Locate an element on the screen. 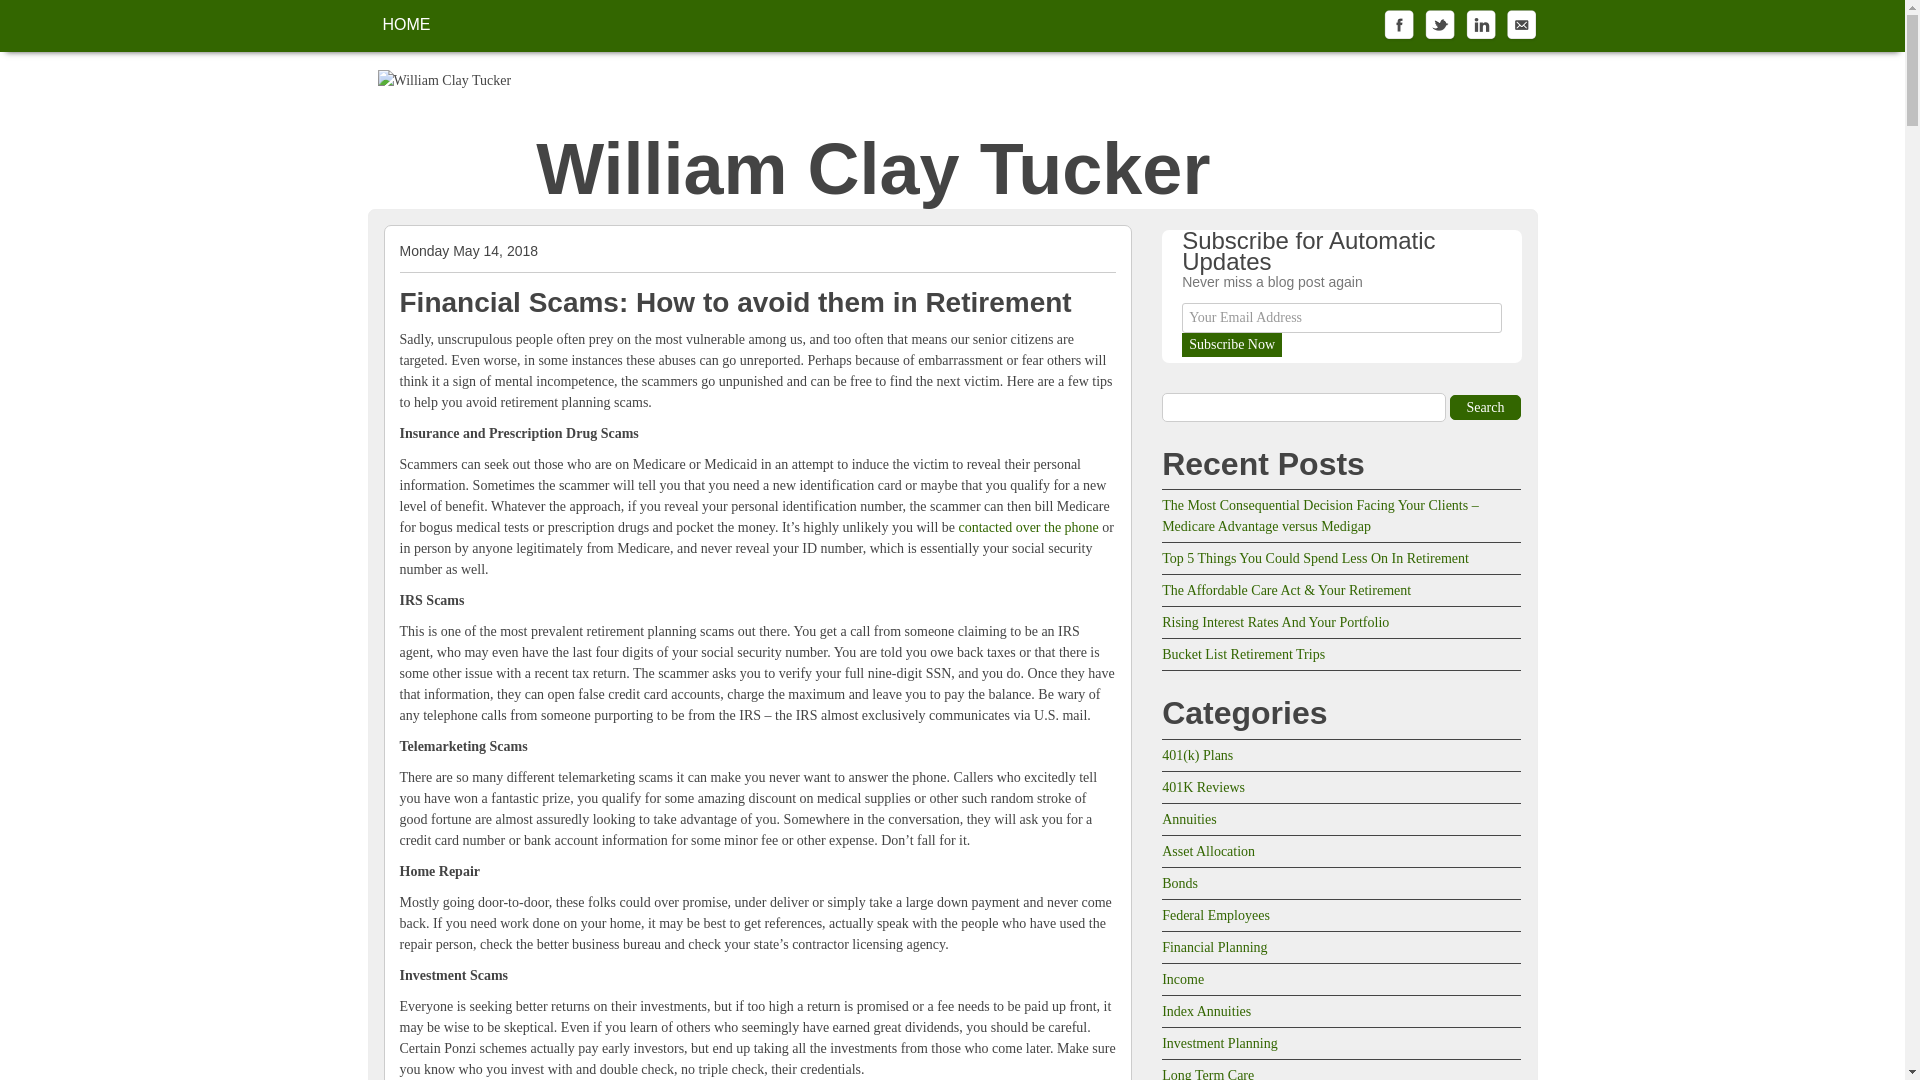 The width and height of the screenshot is (1920, 1080). contacted over the phone is located at coordinates (1028, 526).